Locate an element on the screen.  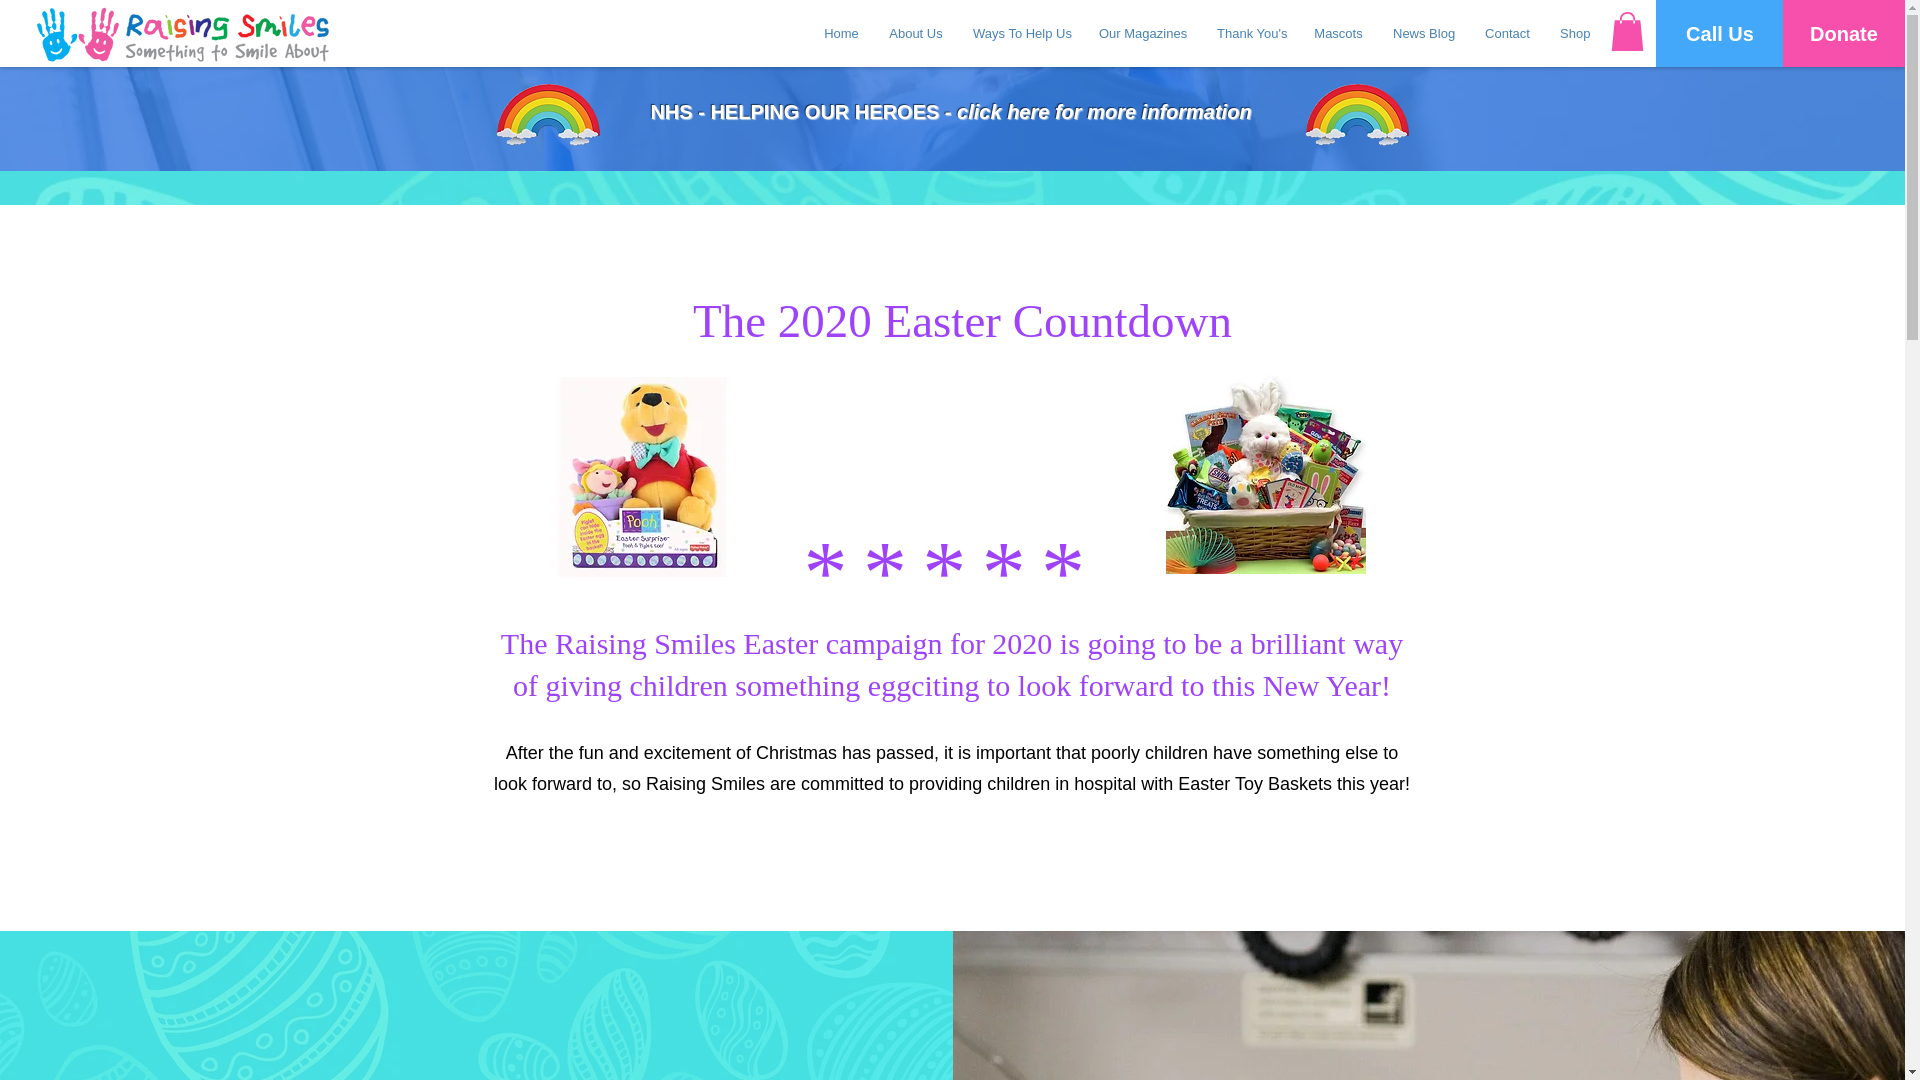
Contact is located at coordinates (1508, 34).